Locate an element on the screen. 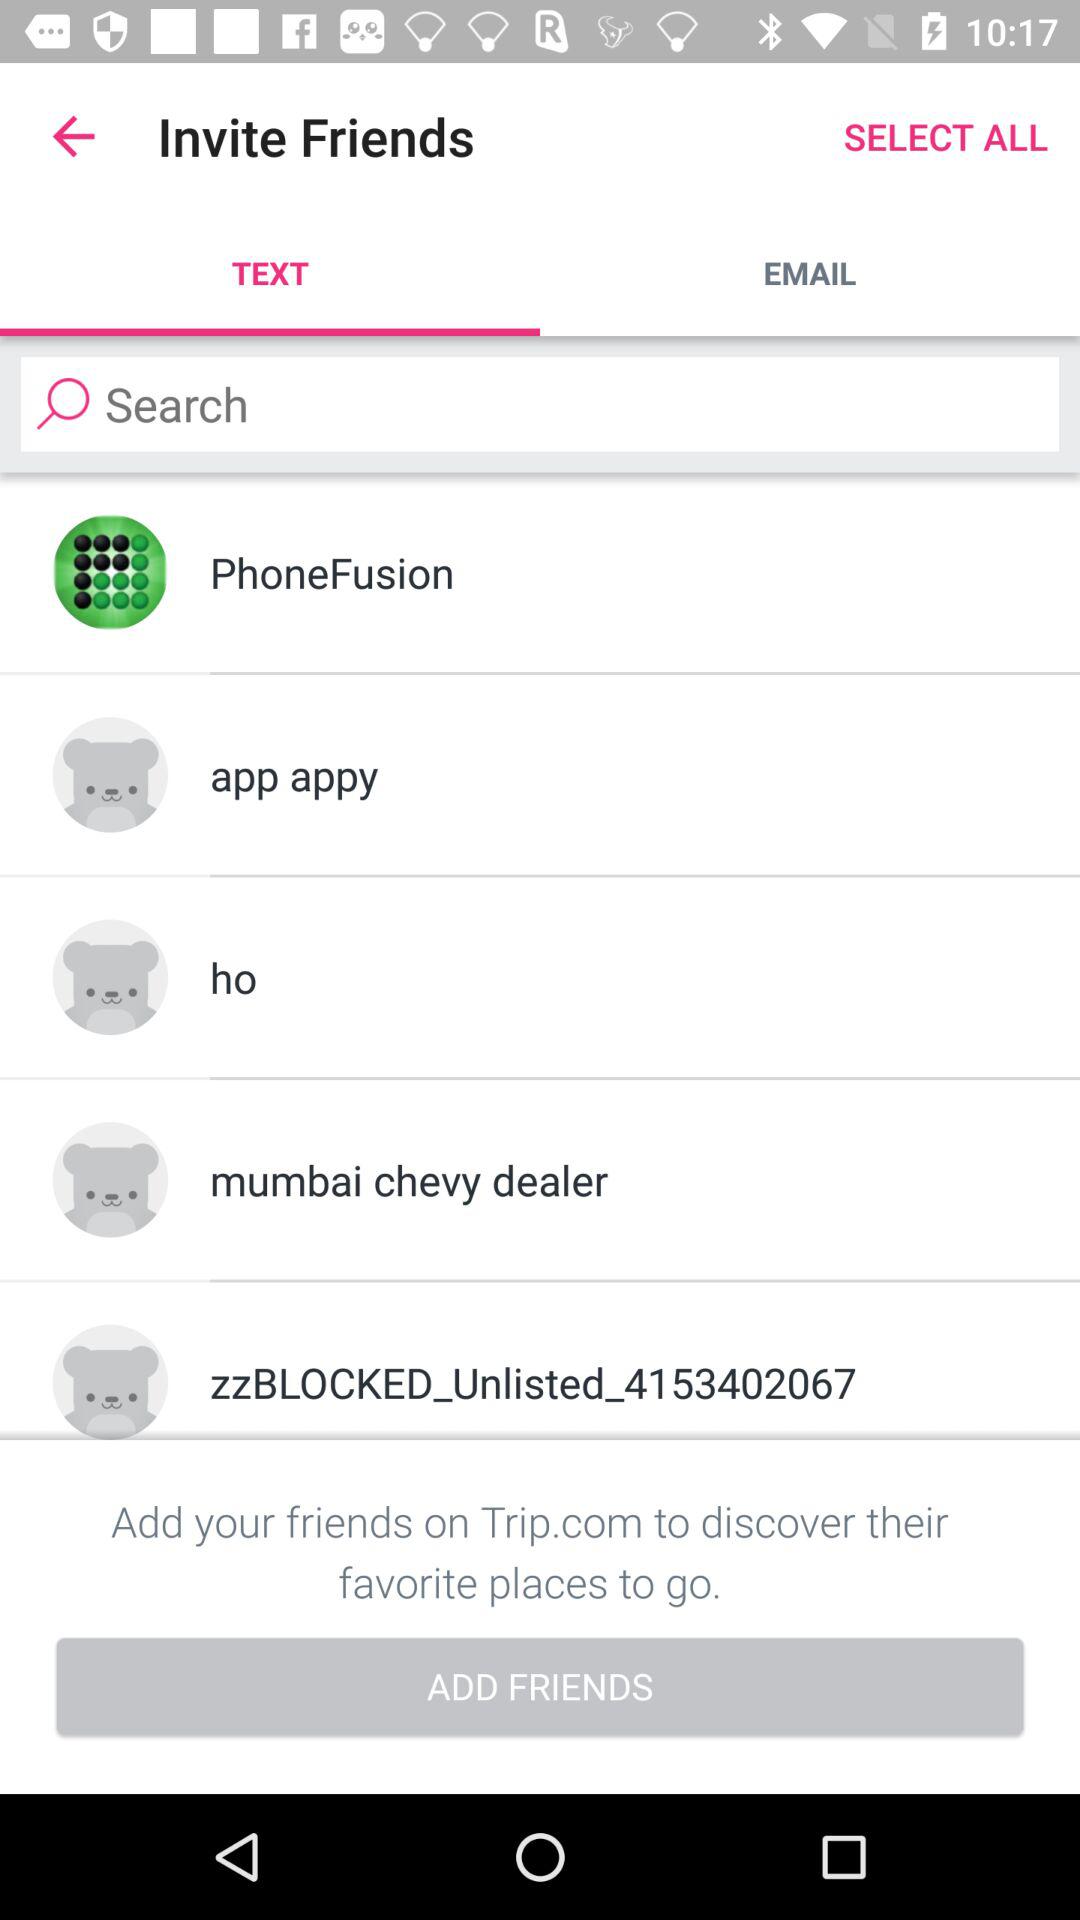 Image resolution: width=1080 pixels, height=1920 pixels. click on add friends is located at coordinates (540, 1689).